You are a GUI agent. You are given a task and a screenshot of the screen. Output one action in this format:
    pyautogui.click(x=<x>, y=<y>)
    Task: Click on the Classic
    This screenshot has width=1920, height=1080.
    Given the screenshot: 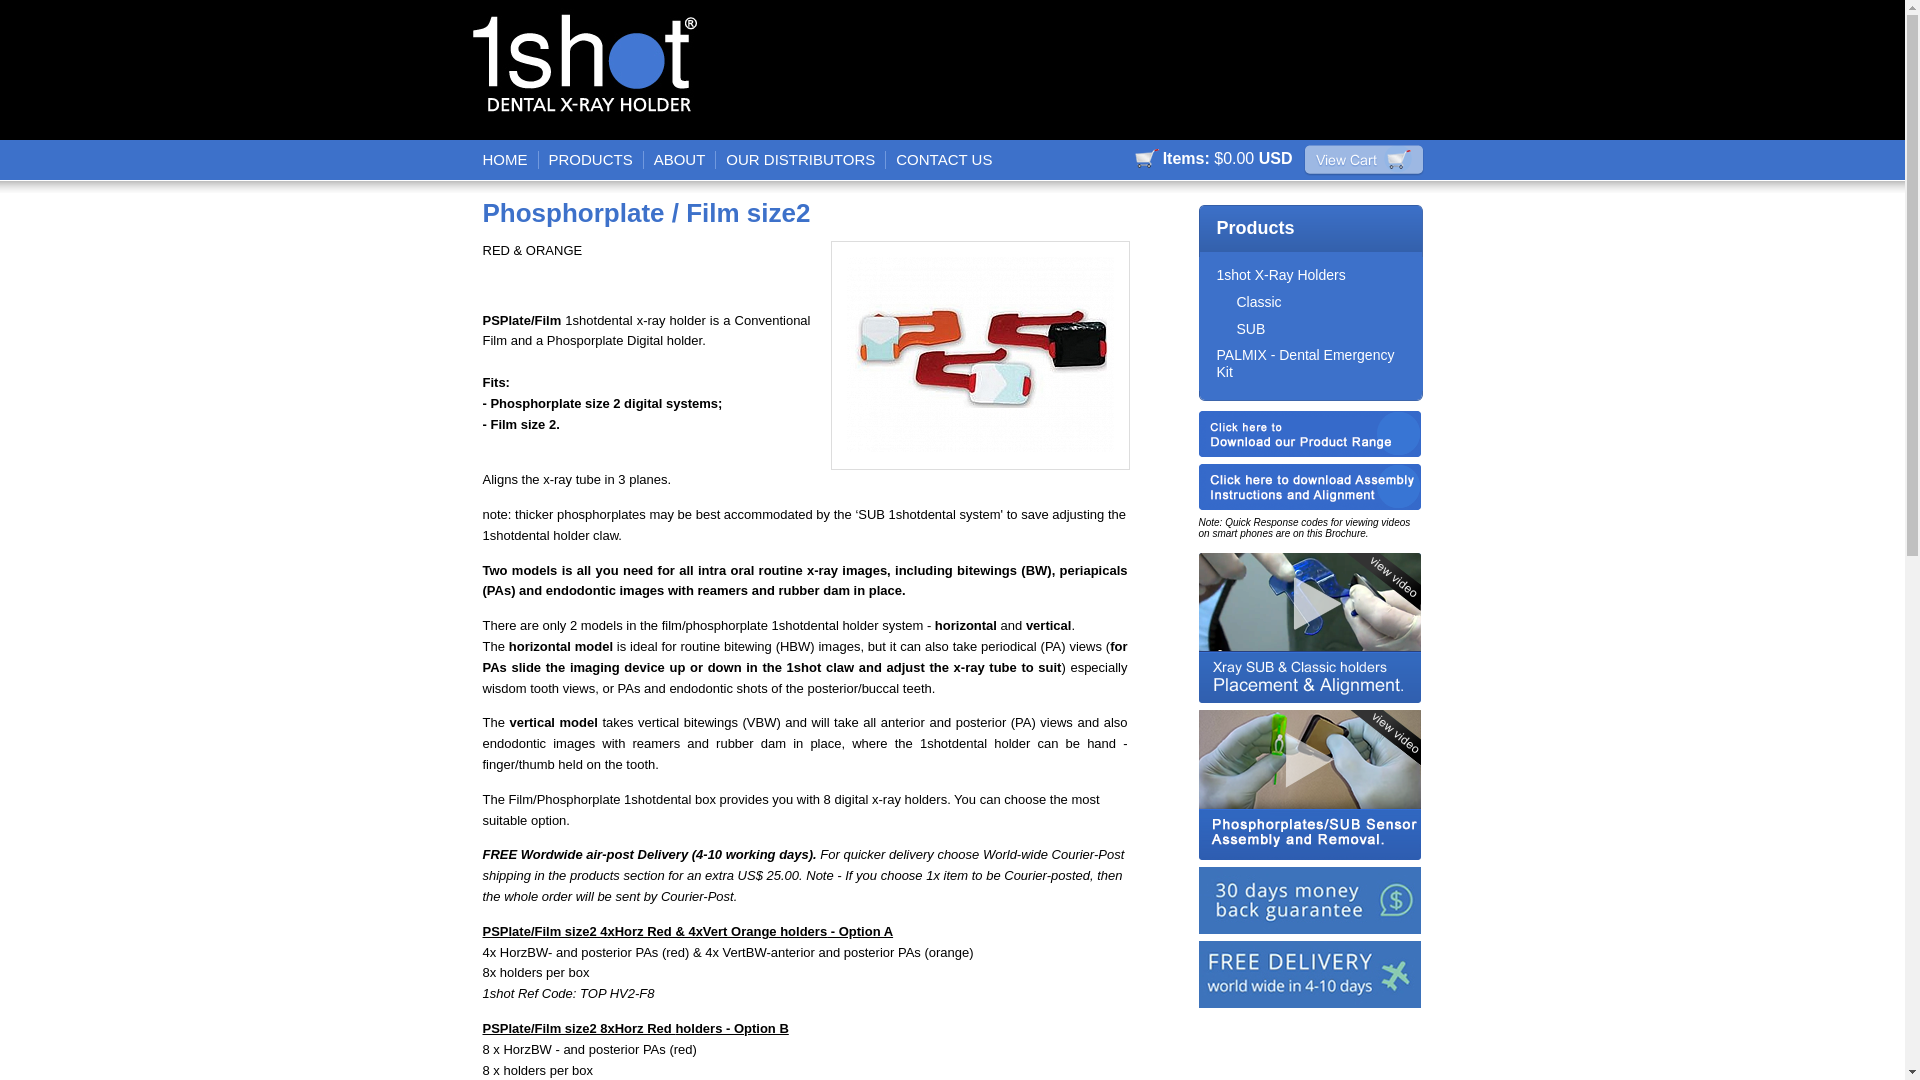 What is the action you would take?
    pyautogui.click(x=1258, y=302)
    